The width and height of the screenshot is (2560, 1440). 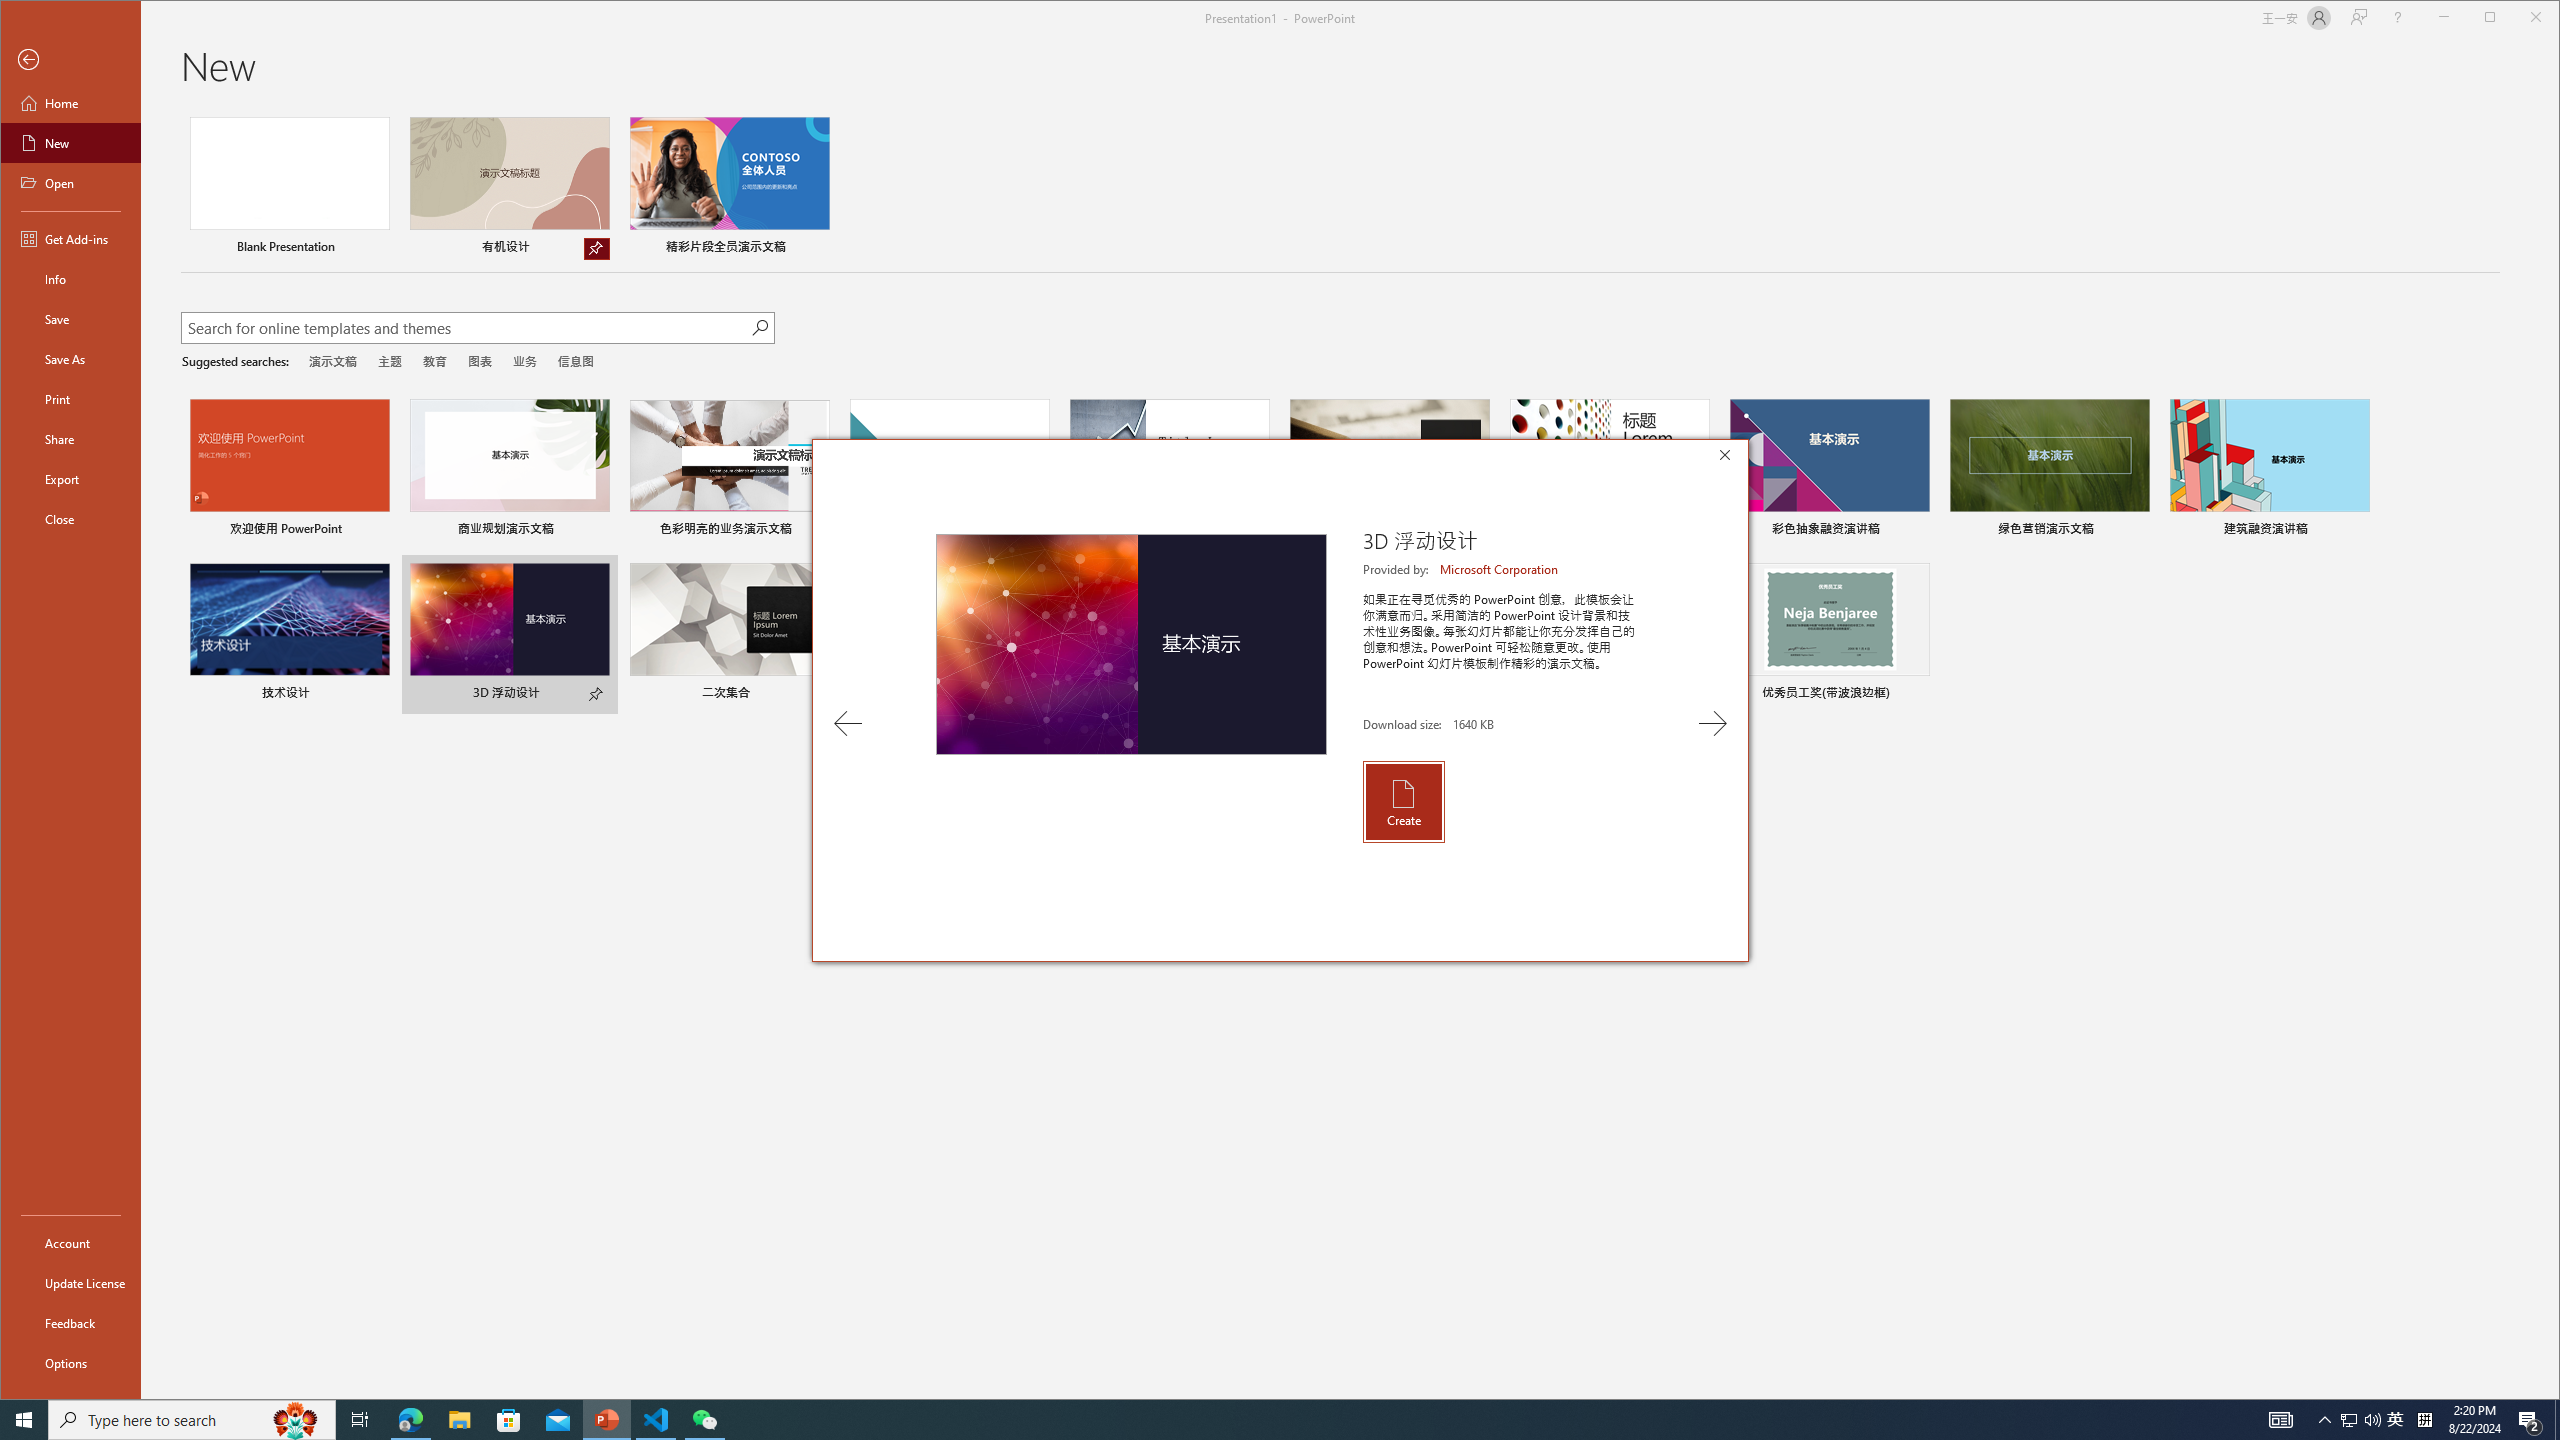 I want to click on Class: NetUIScrollBar, so click(x=2551, y=754).